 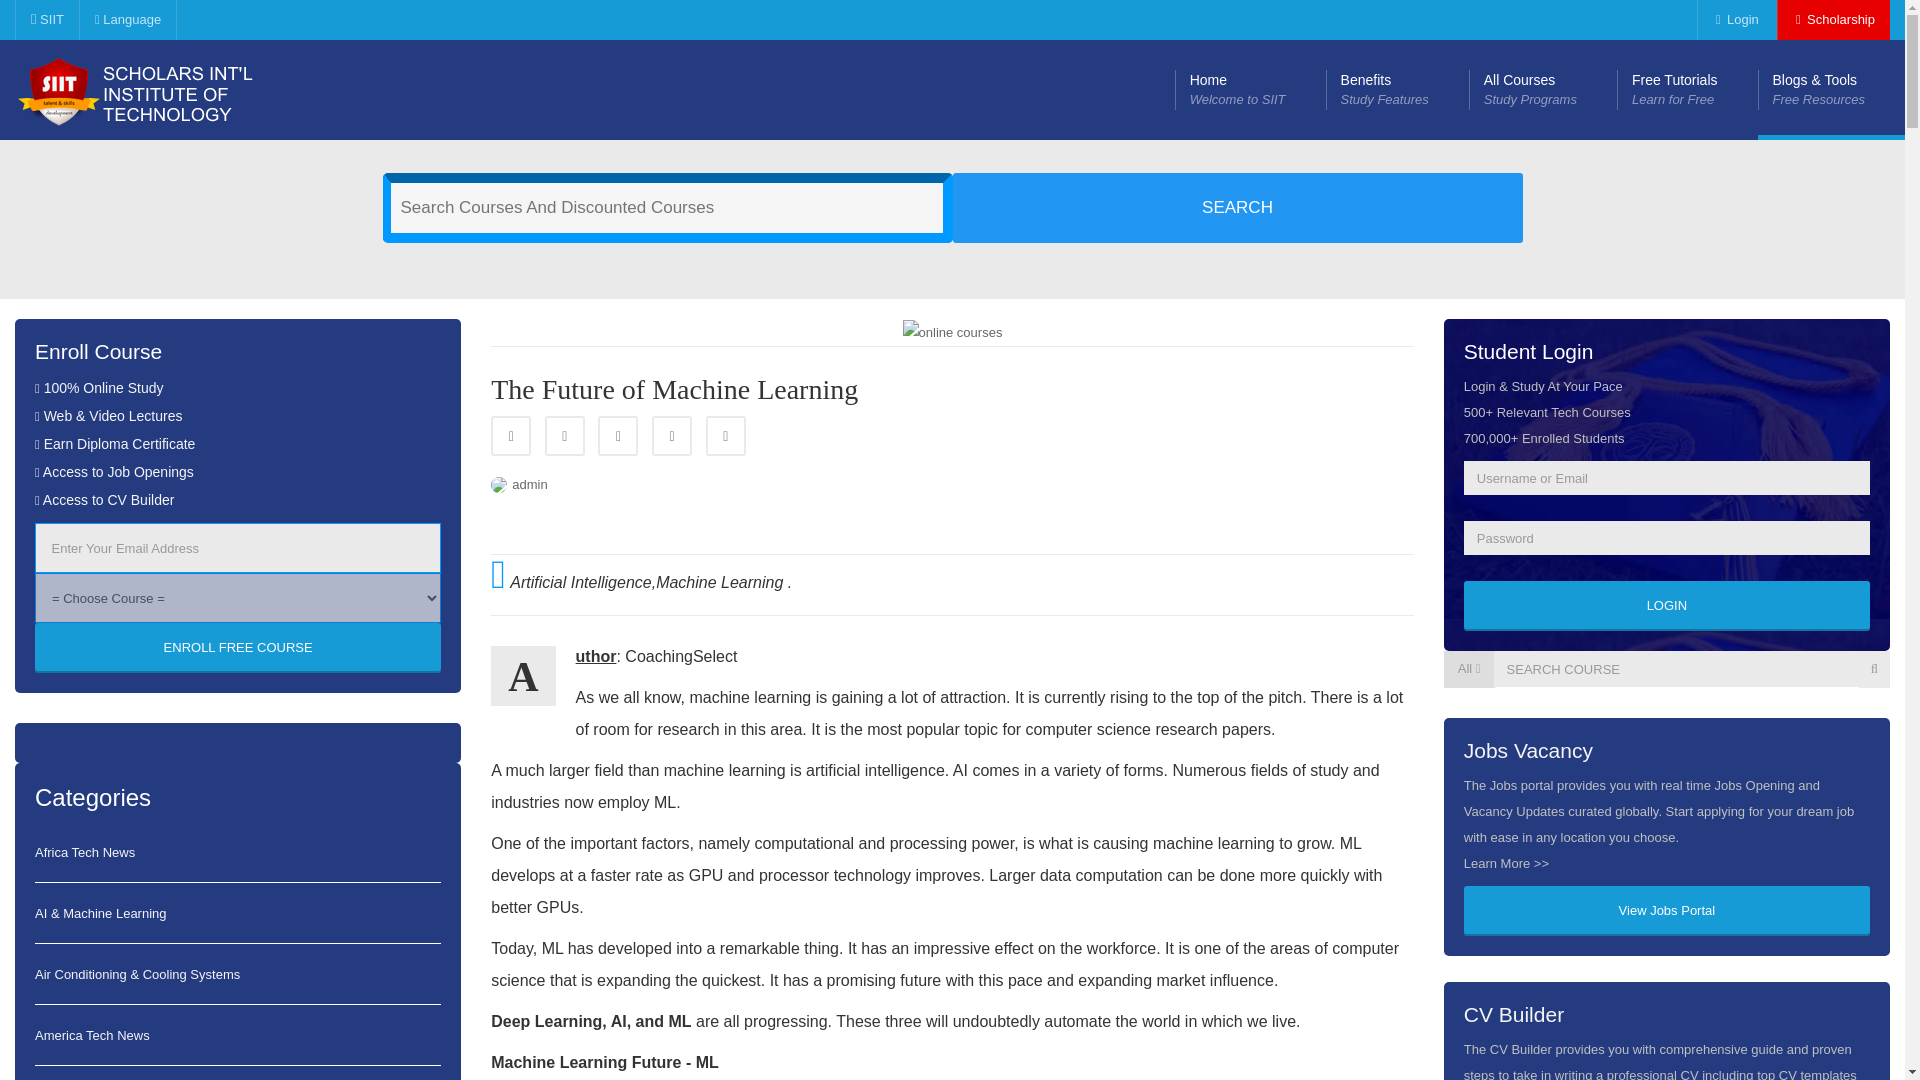 I want to click on Share on Google Plus, so click(x=1666, y=606).